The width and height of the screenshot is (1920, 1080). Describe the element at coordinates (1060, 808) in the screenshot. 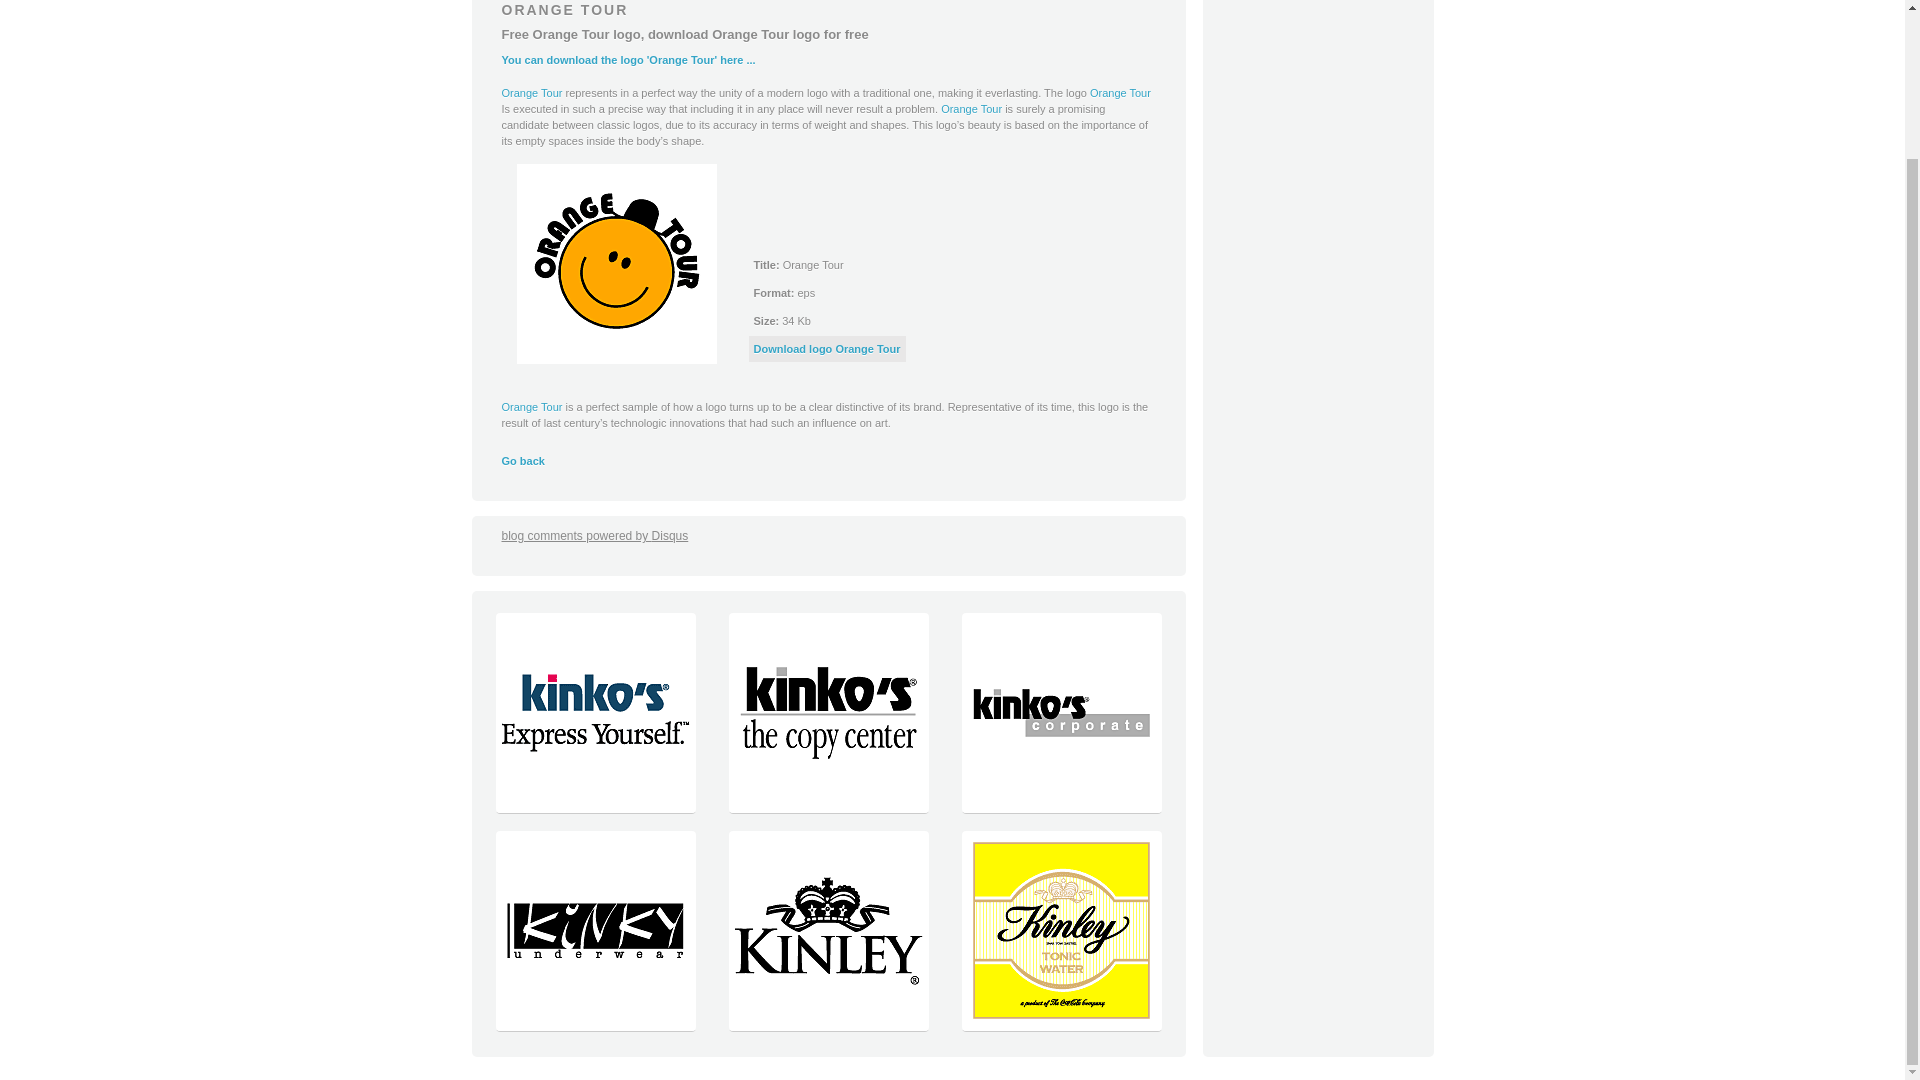

I see `Download Logo Kinko s` at that location.